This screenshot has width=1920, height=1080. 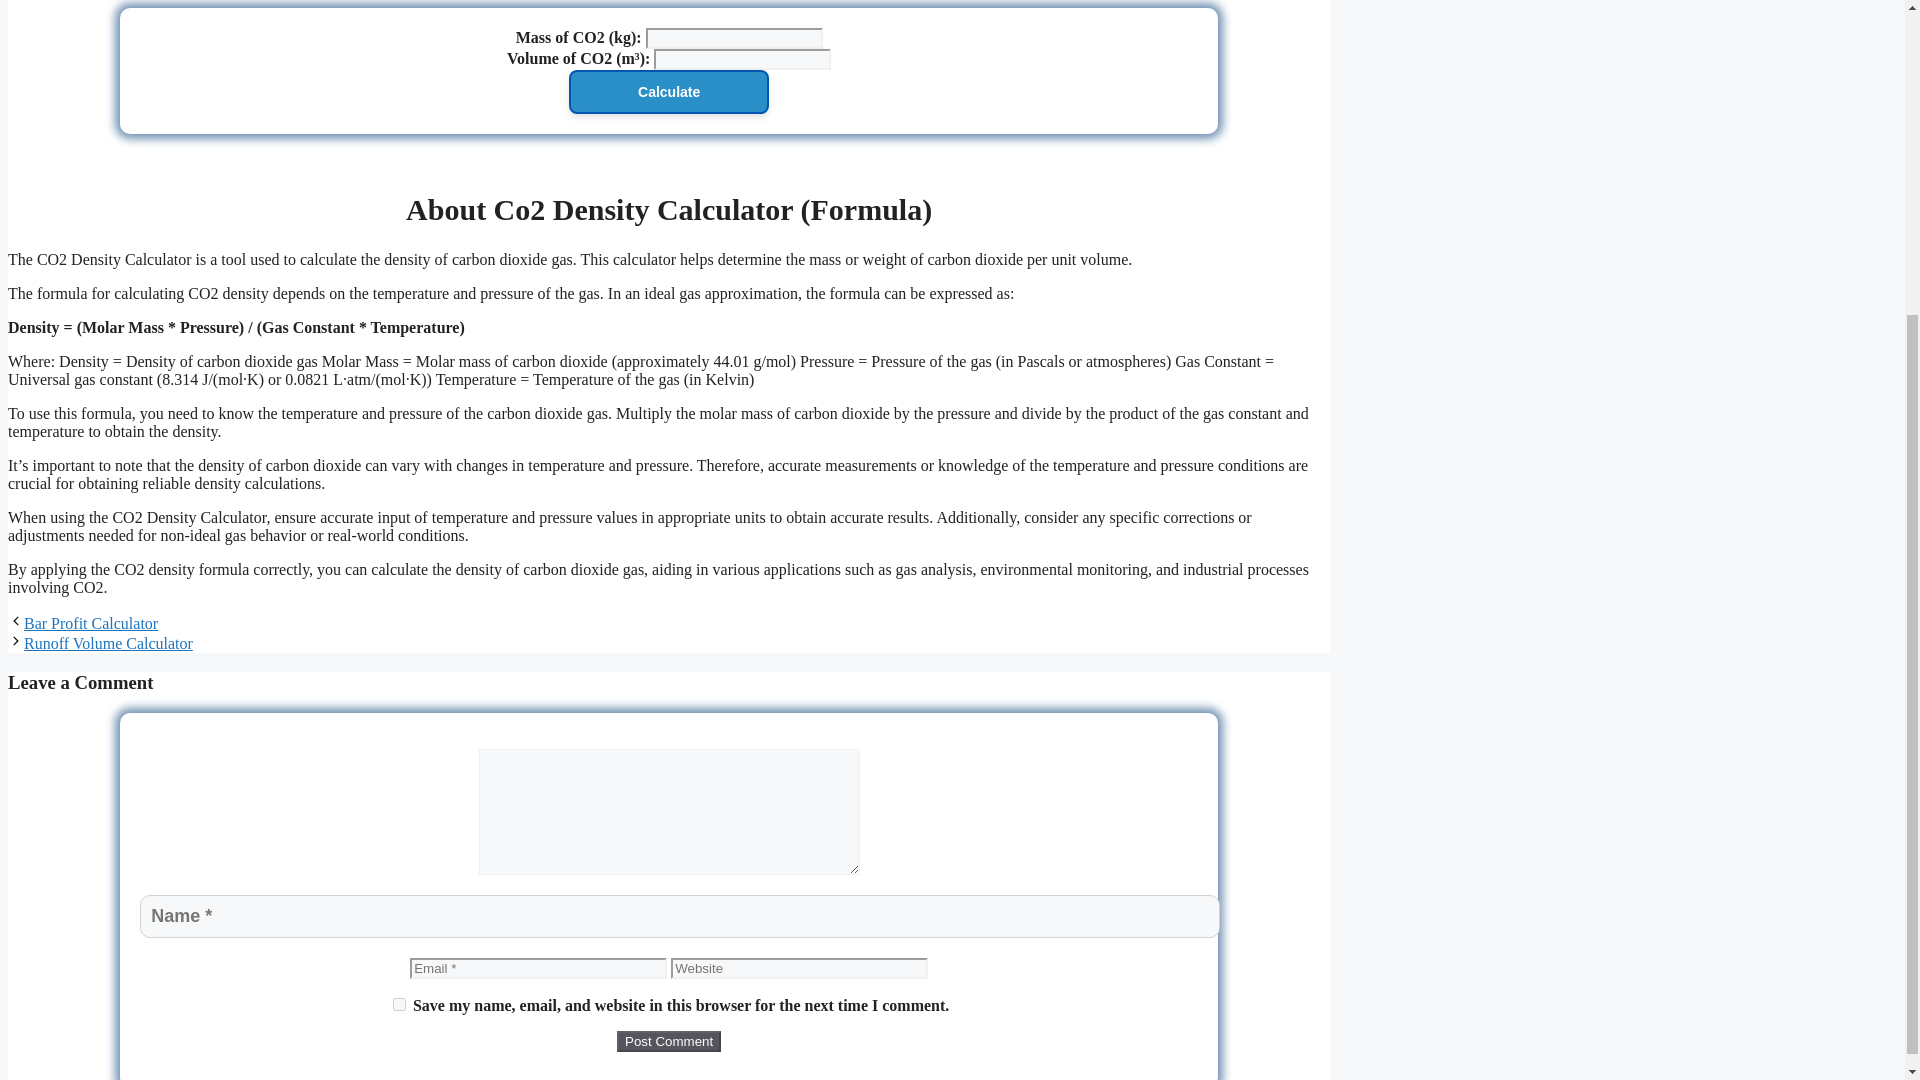 I want to click on Calculate, so click(x=668, y=92).